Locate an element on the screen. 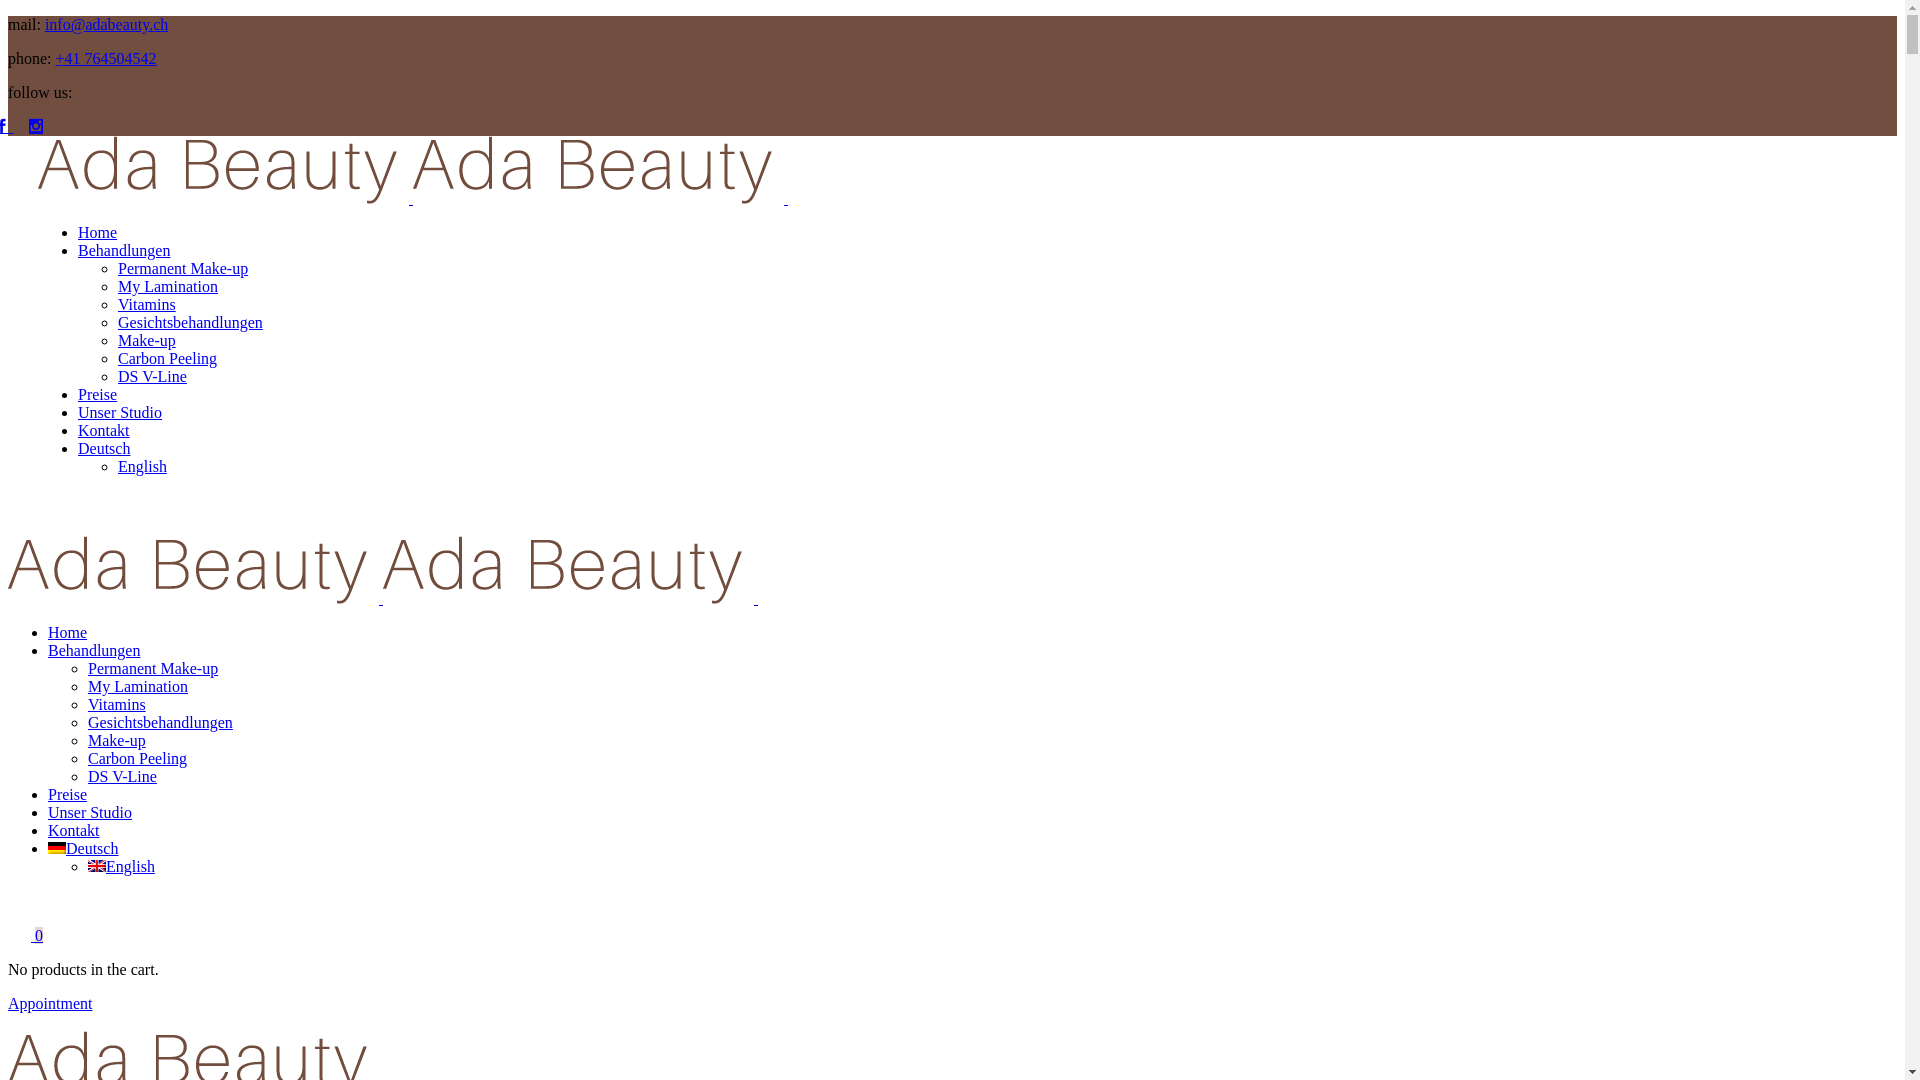 The image size is (1920, 1080). 0 is located at coordinates (26, 936).